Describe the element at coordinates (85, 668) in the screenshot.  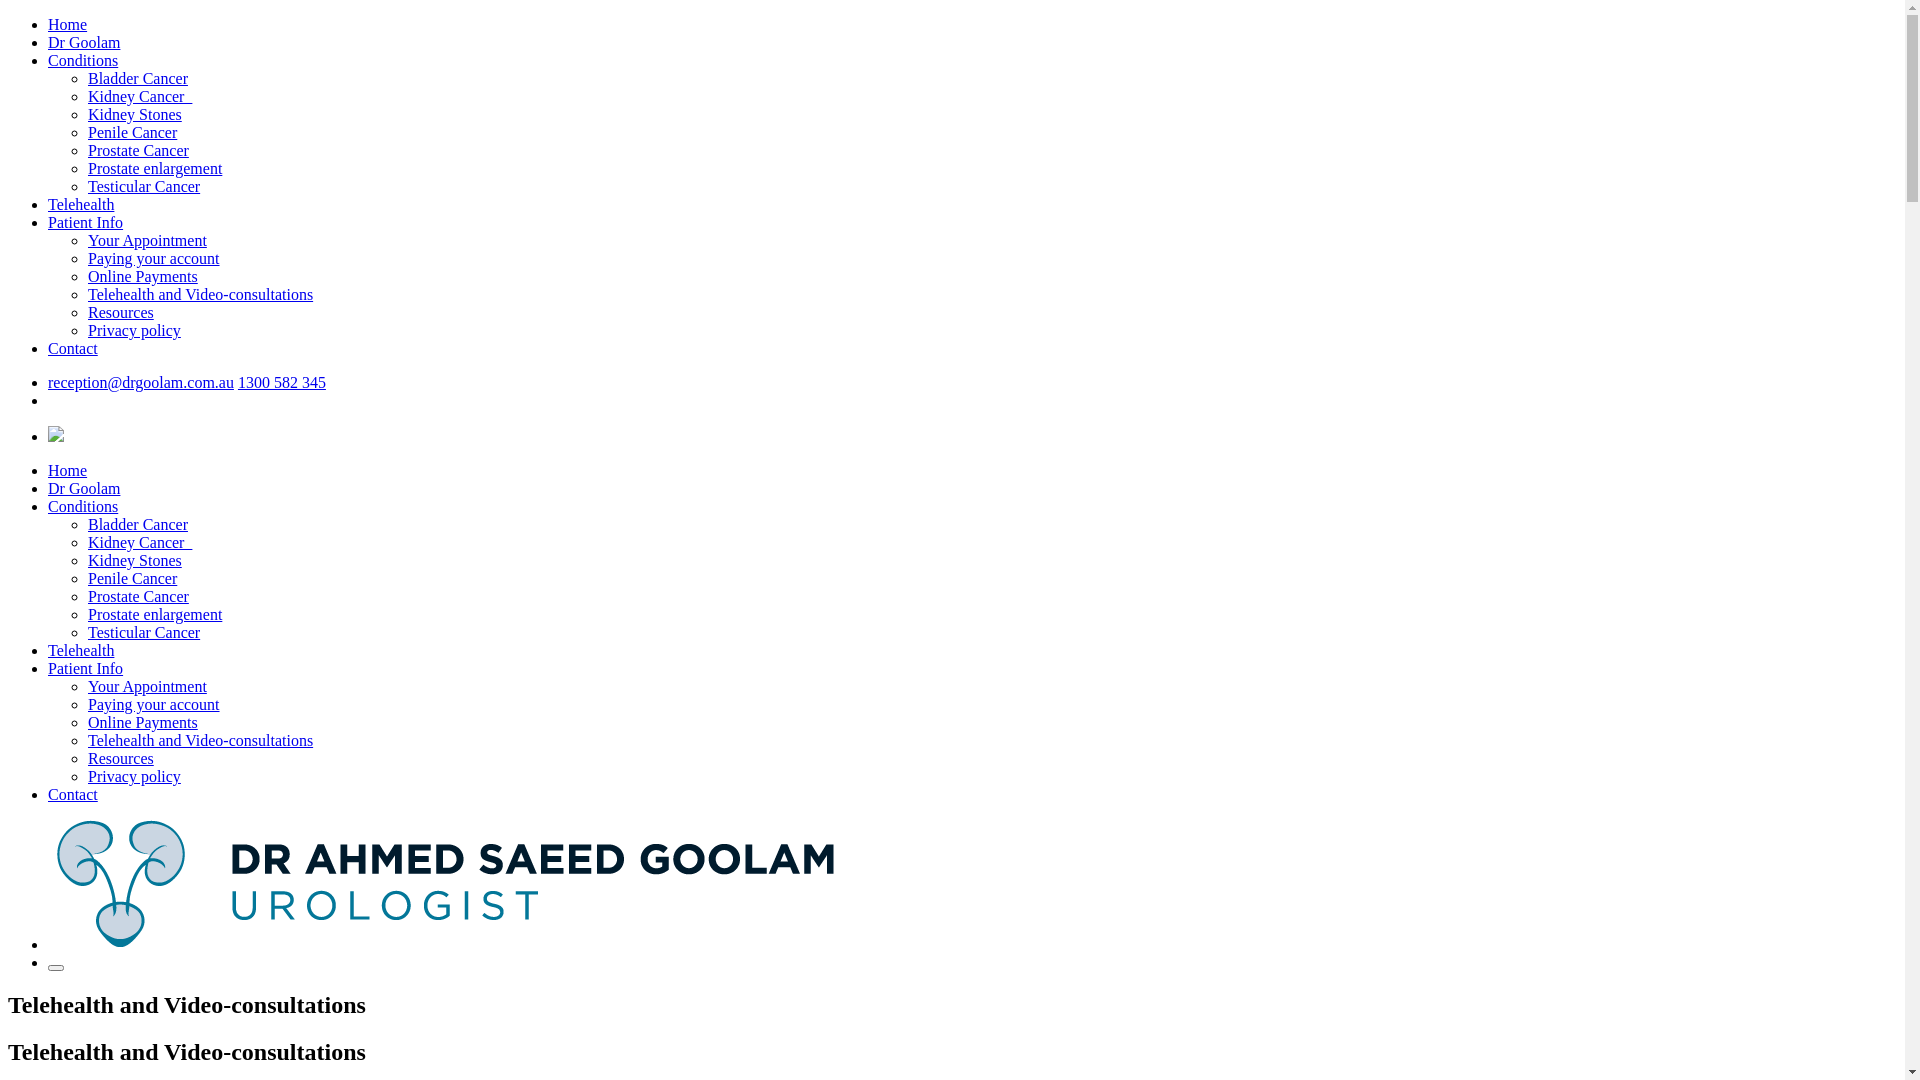
I see `Patient Info` at that location.